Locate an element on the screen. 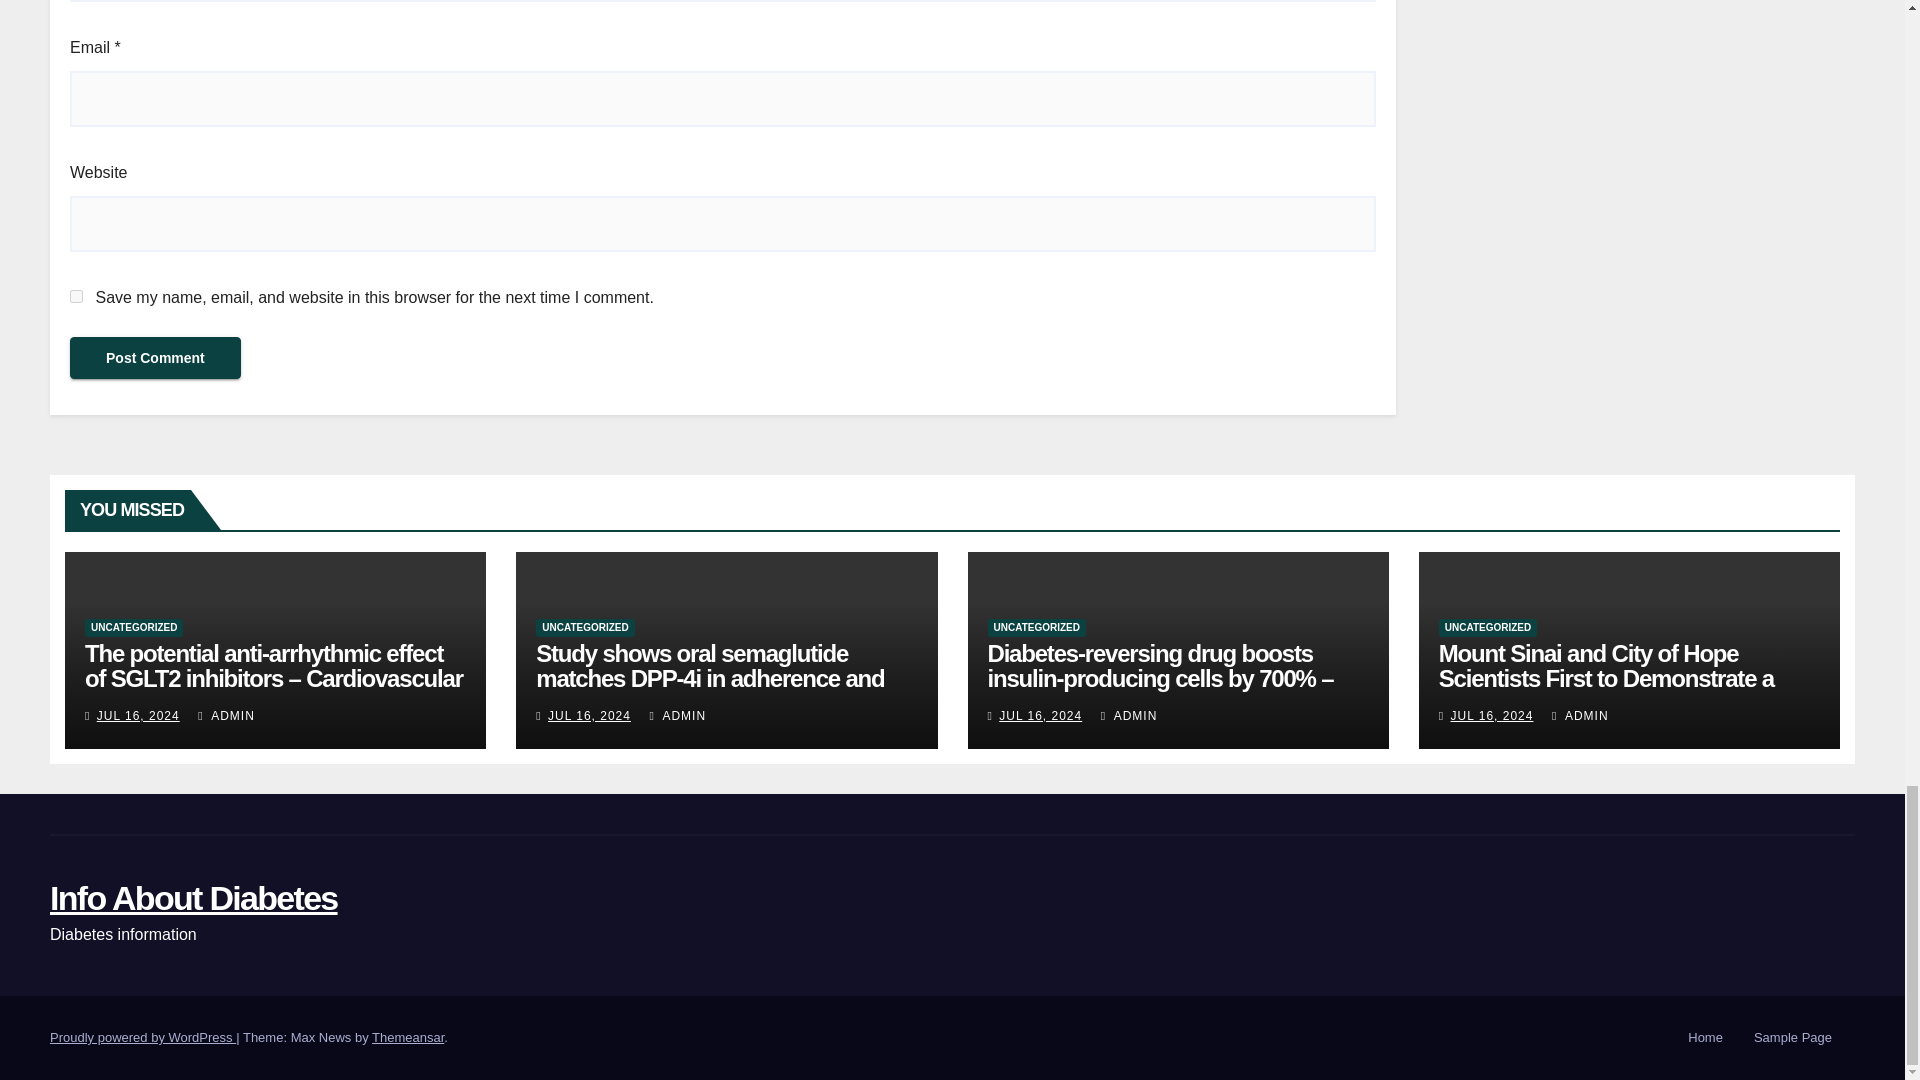 The image size is (1920, 1080). yes is located at coordinates (76, 296).